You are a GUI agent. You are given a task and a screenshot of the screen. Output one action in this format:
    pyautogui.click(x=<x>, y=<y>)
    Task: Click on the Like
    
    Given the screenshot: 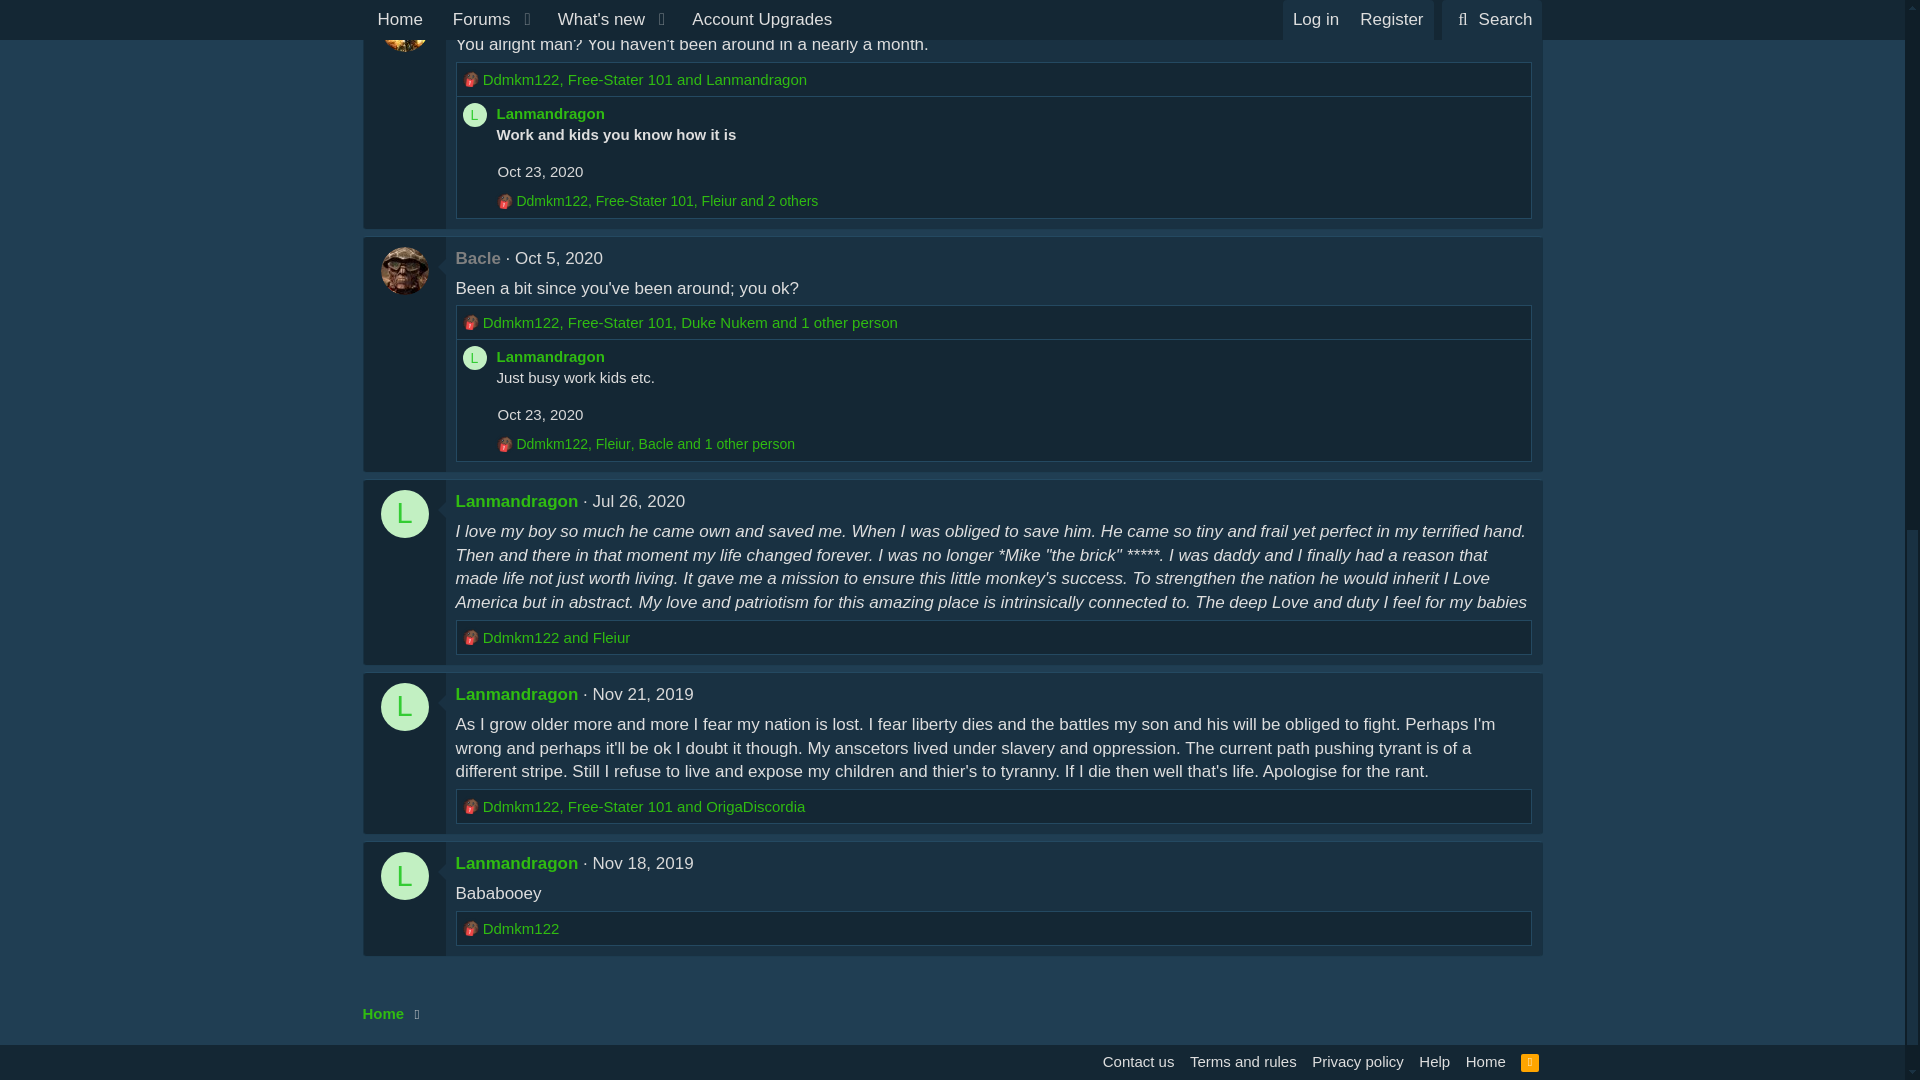 What is the action you would take?
    pyautogui.click(x=470, y=322)
    